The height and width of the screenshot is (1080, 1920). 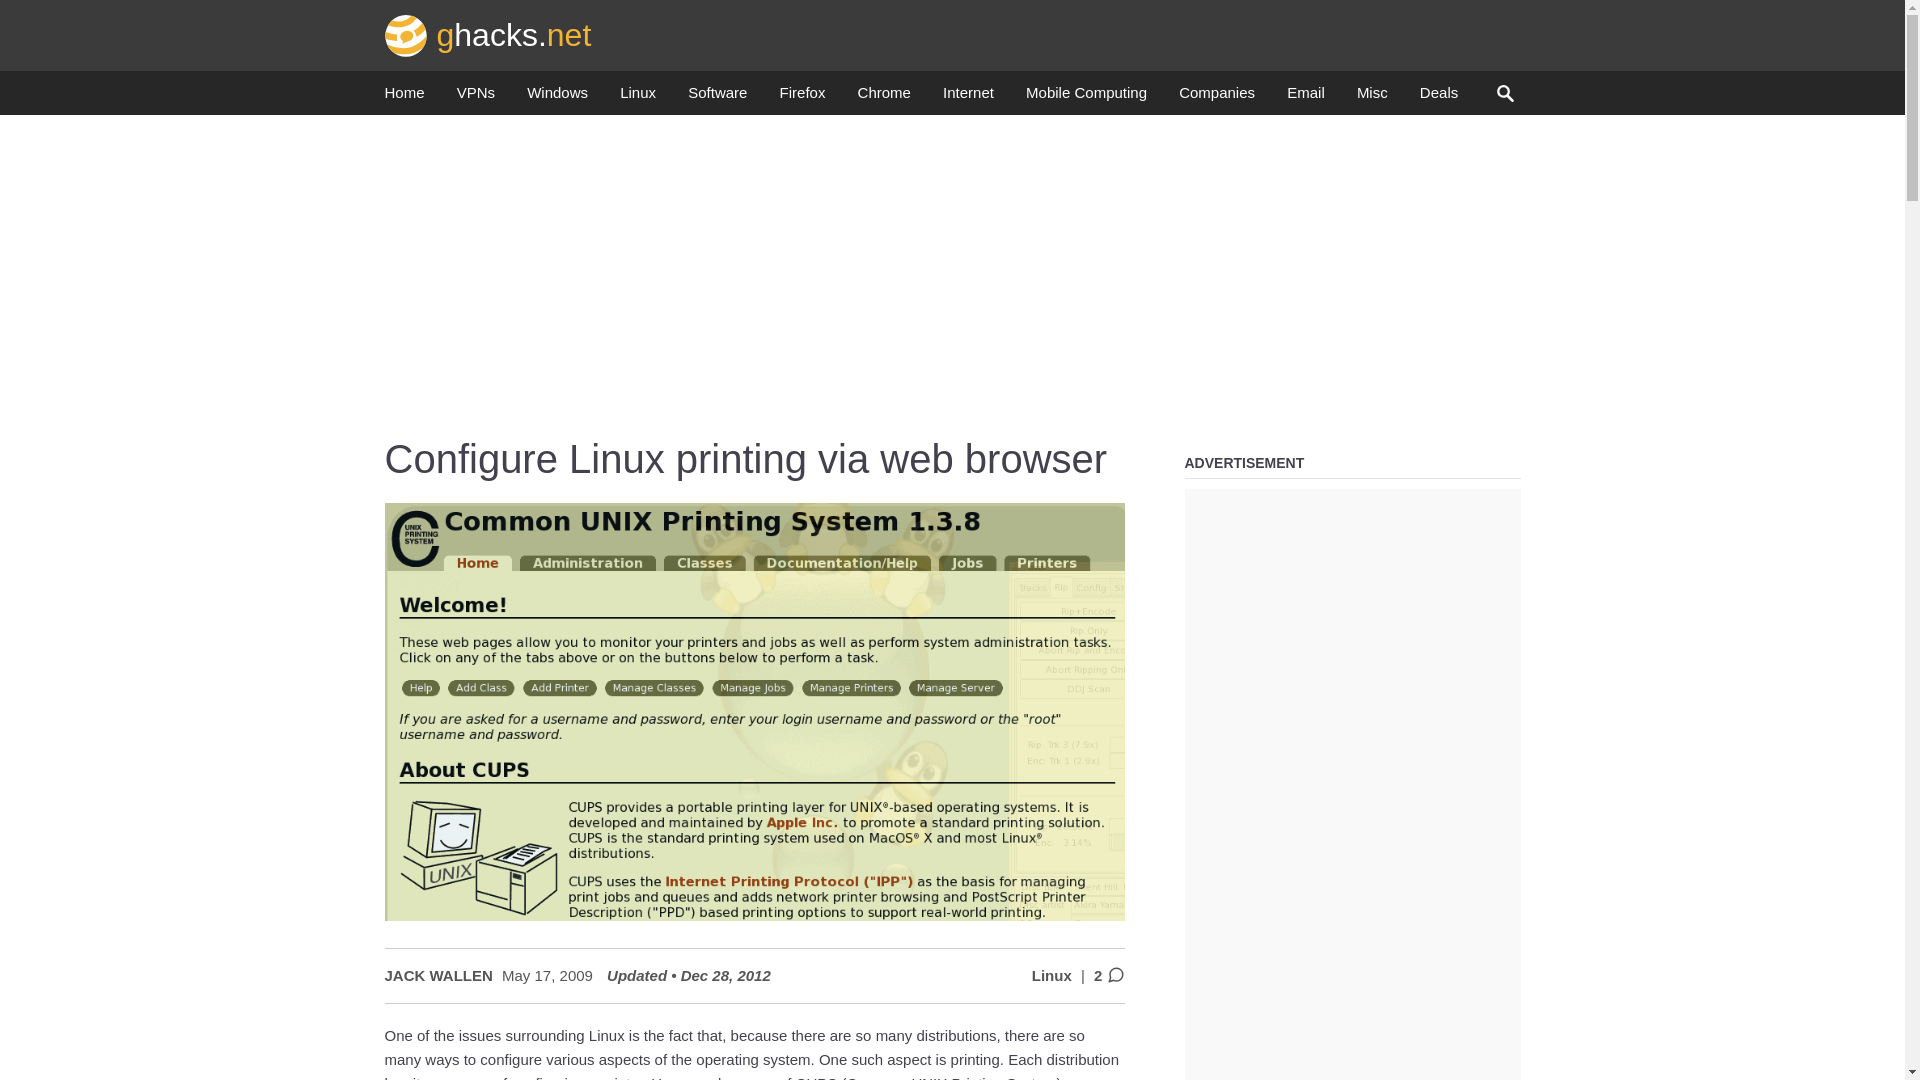 What do you see at coordinates (476, 98) in the screenshot?
I see `VPNs` at bounding box center [476, 98].